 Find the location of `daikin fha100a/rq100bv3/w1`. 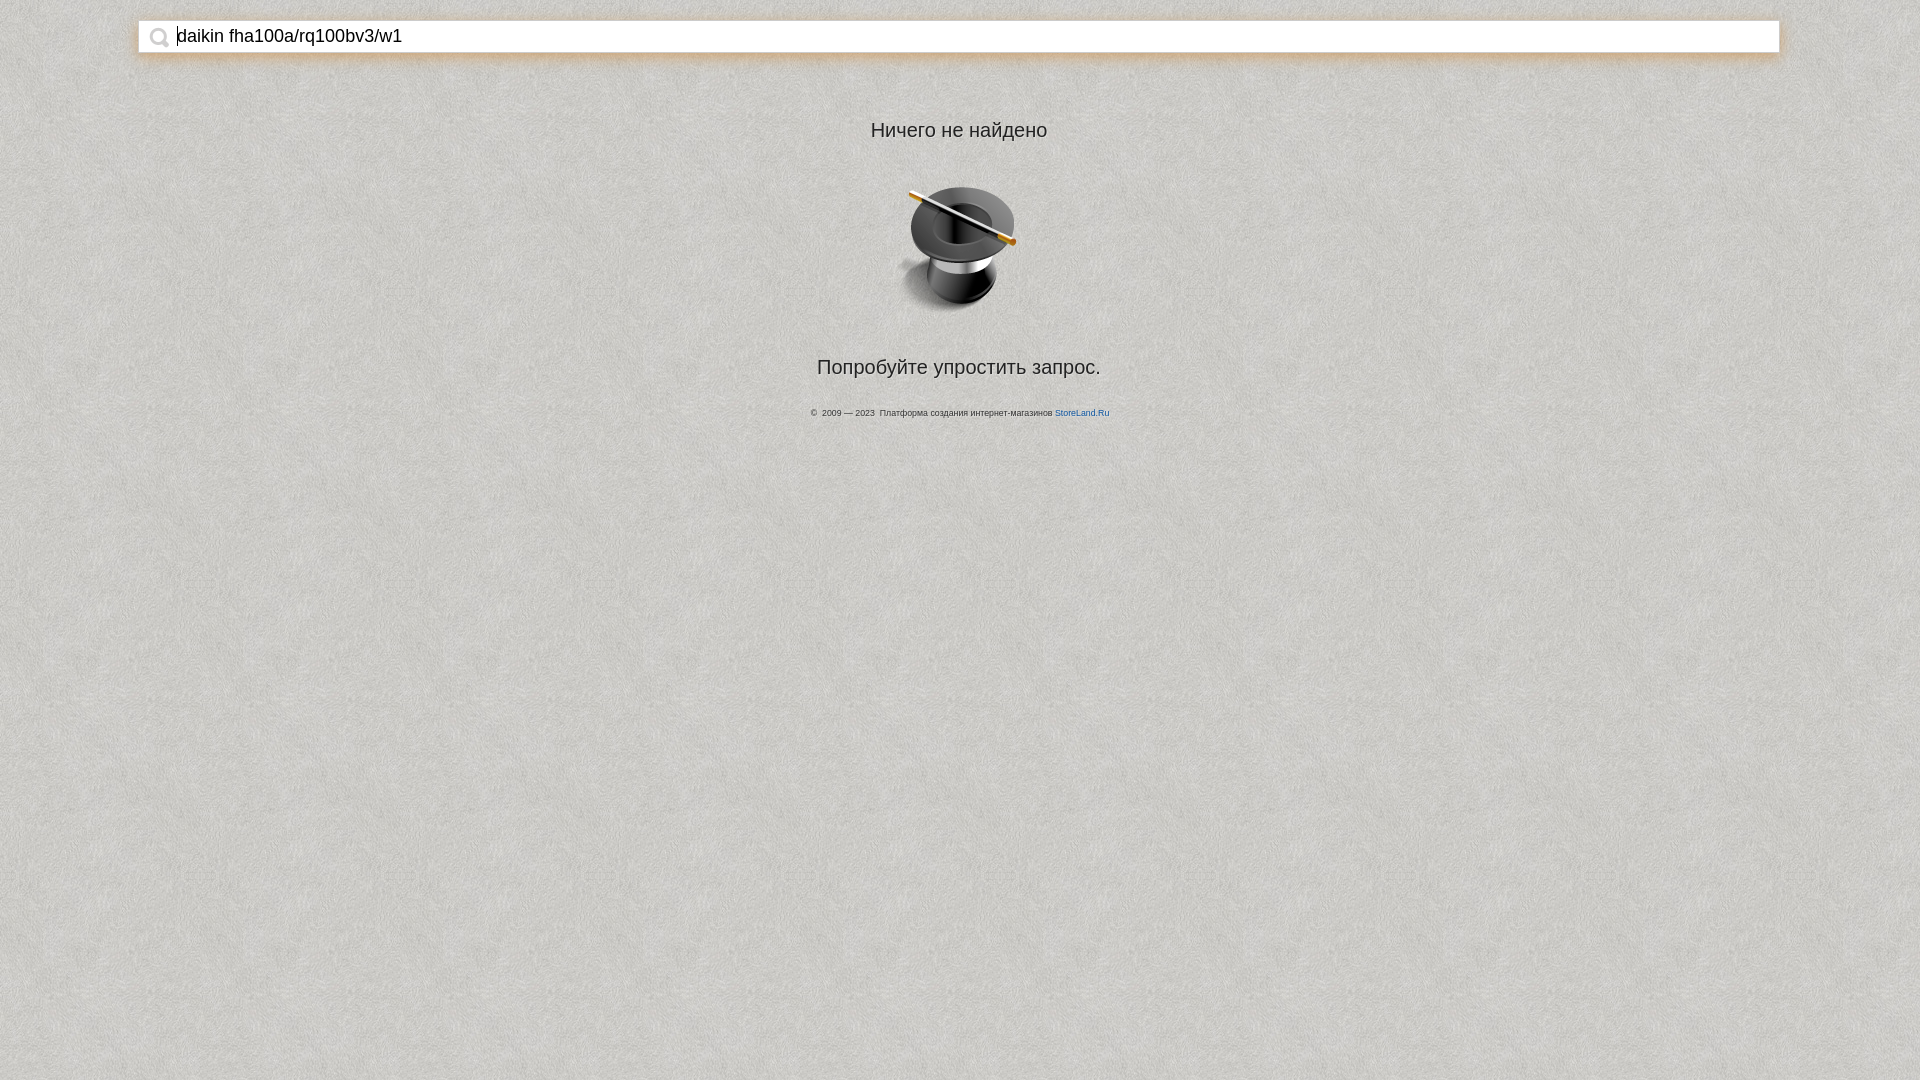

daikin fha100a/rq100bv3/w1 is located at coordinates (976, 36).